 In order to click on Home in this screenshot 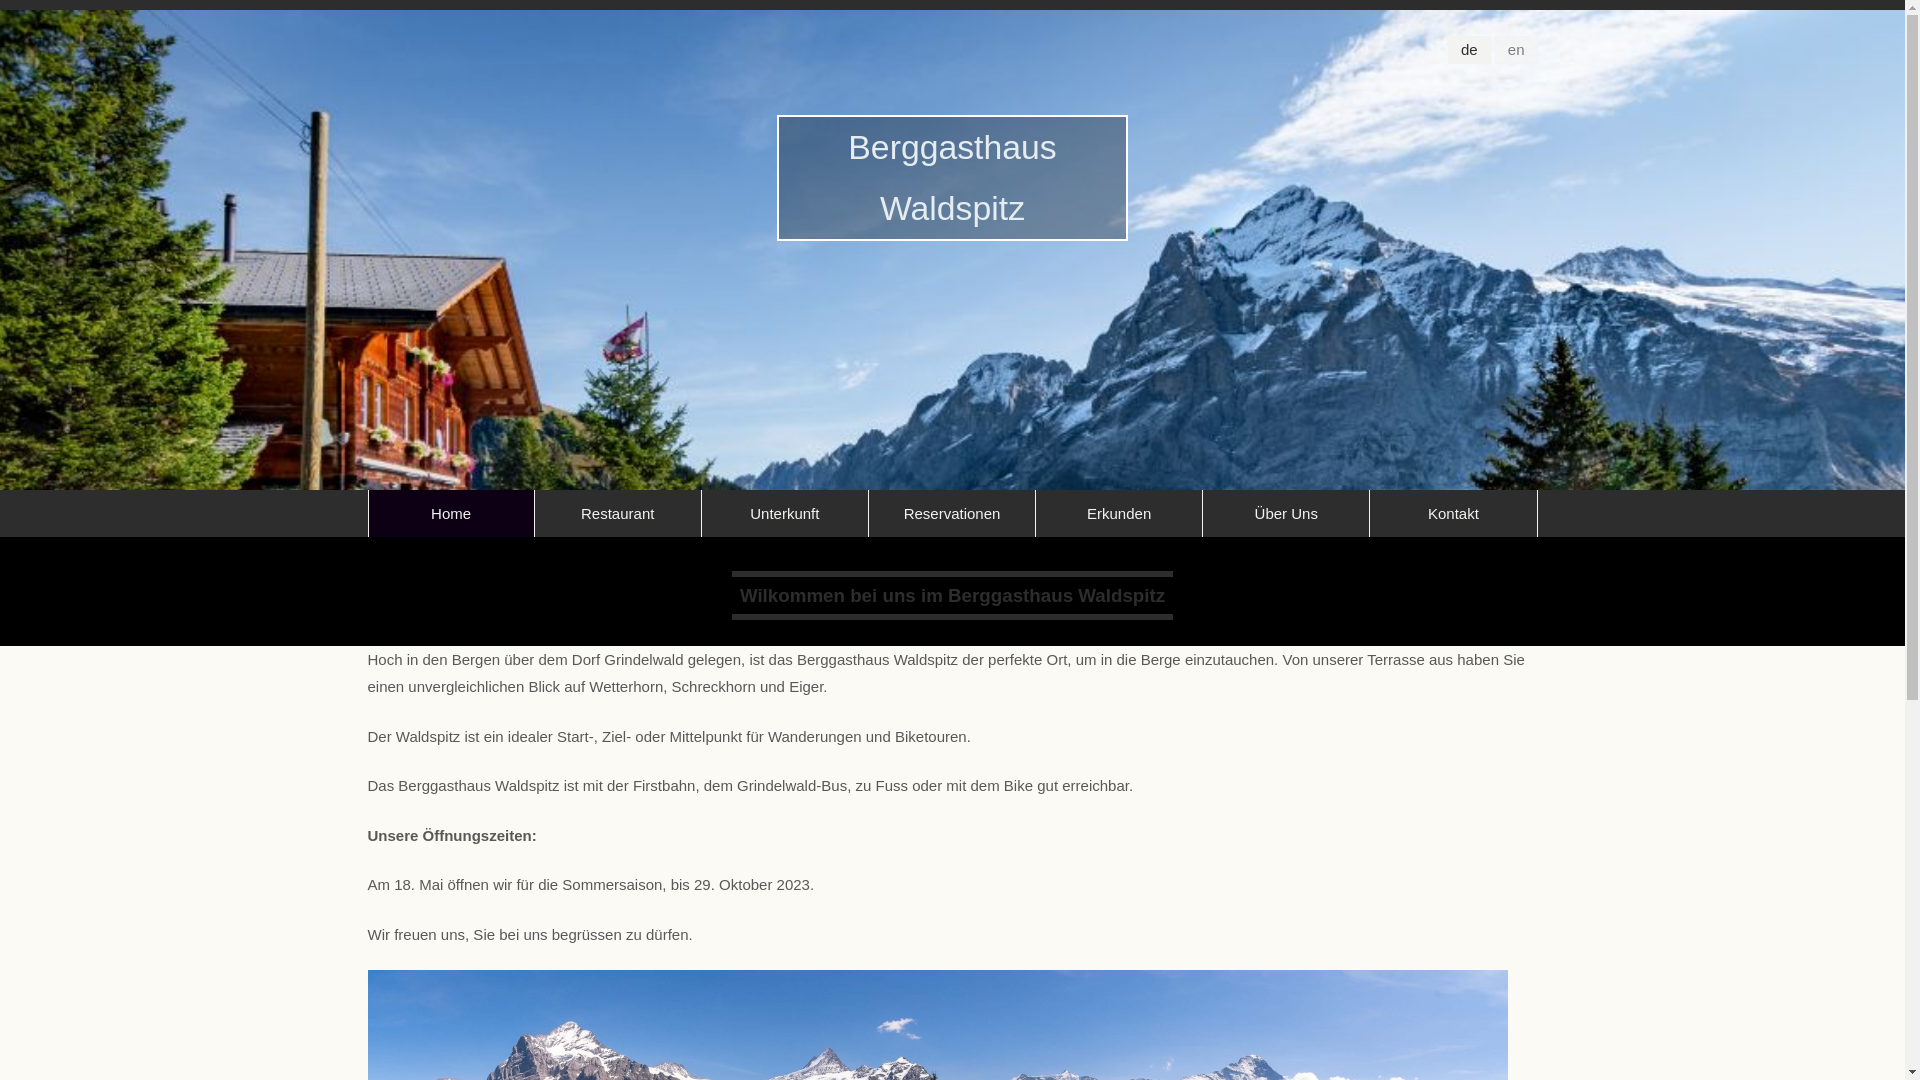, I will do `click(450, 514)`.